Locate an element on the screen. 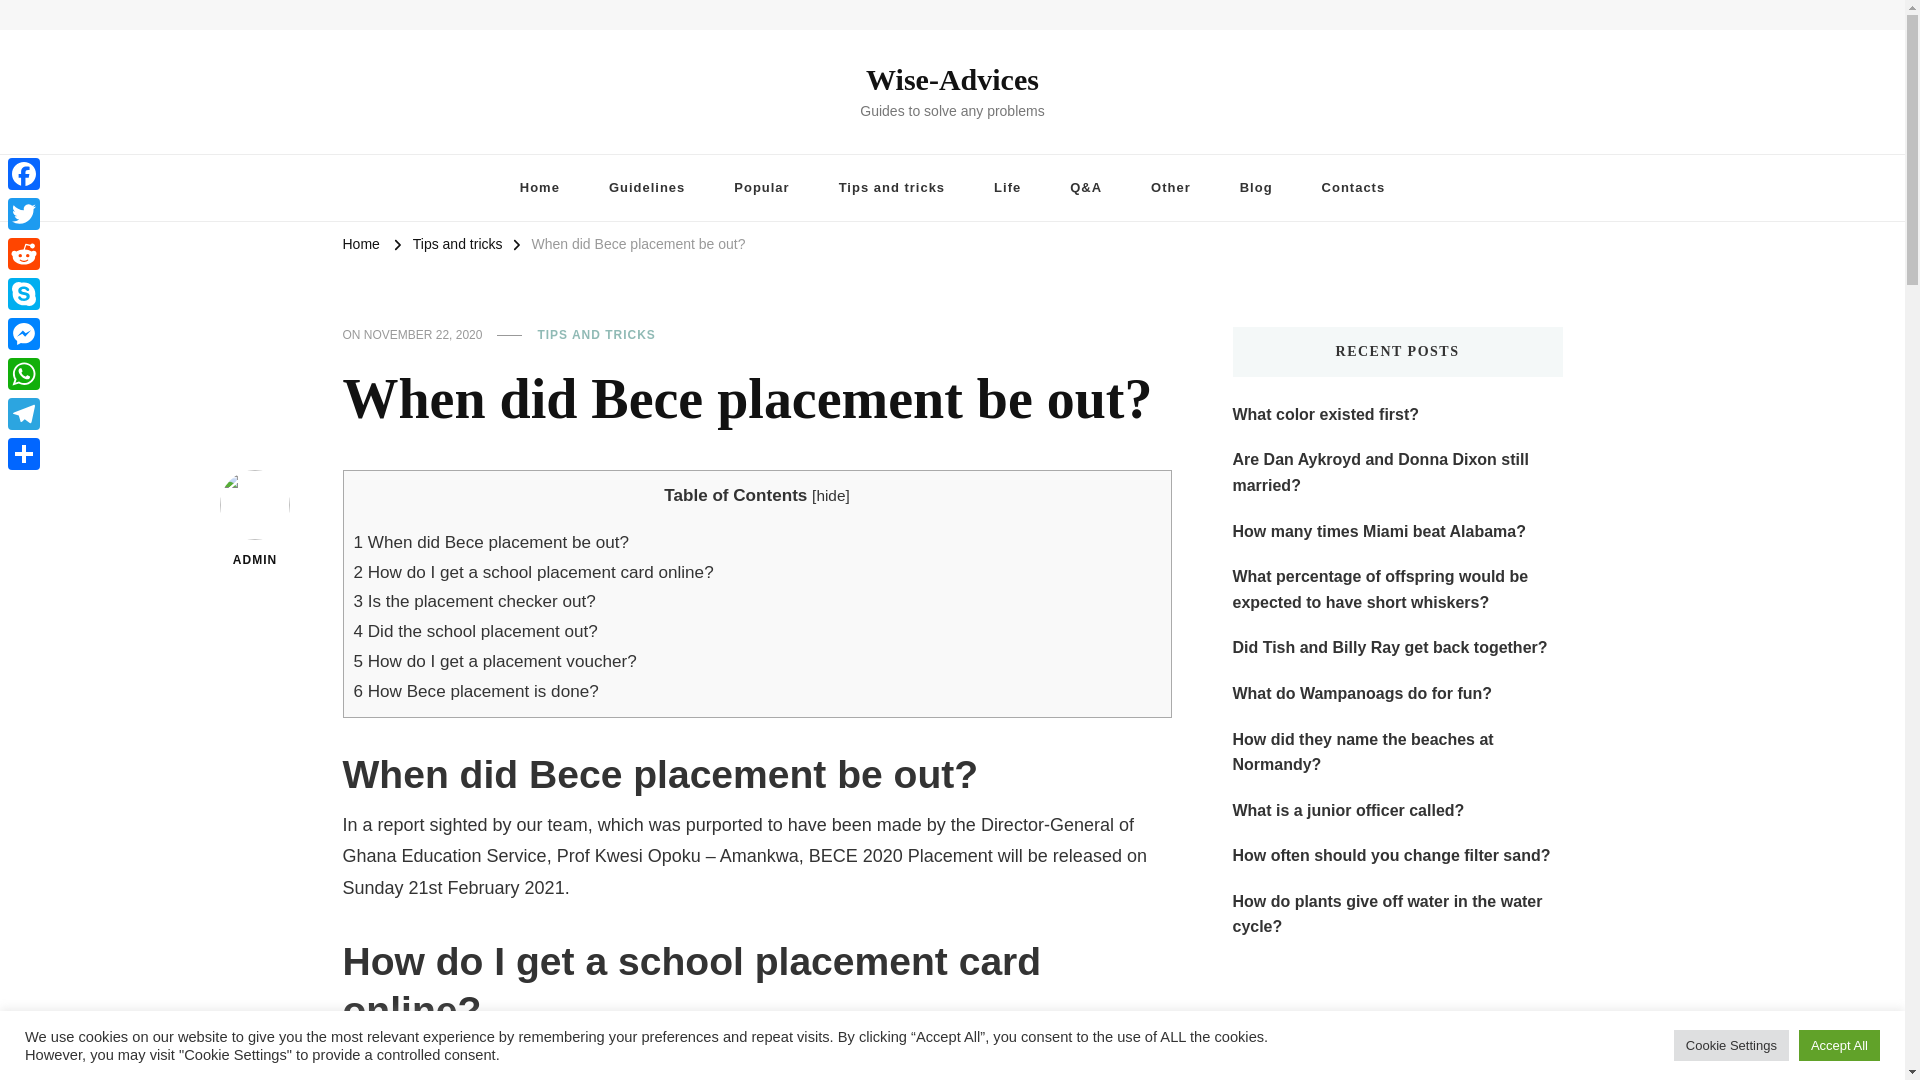  Messenger is located at coordinates (24, 334).